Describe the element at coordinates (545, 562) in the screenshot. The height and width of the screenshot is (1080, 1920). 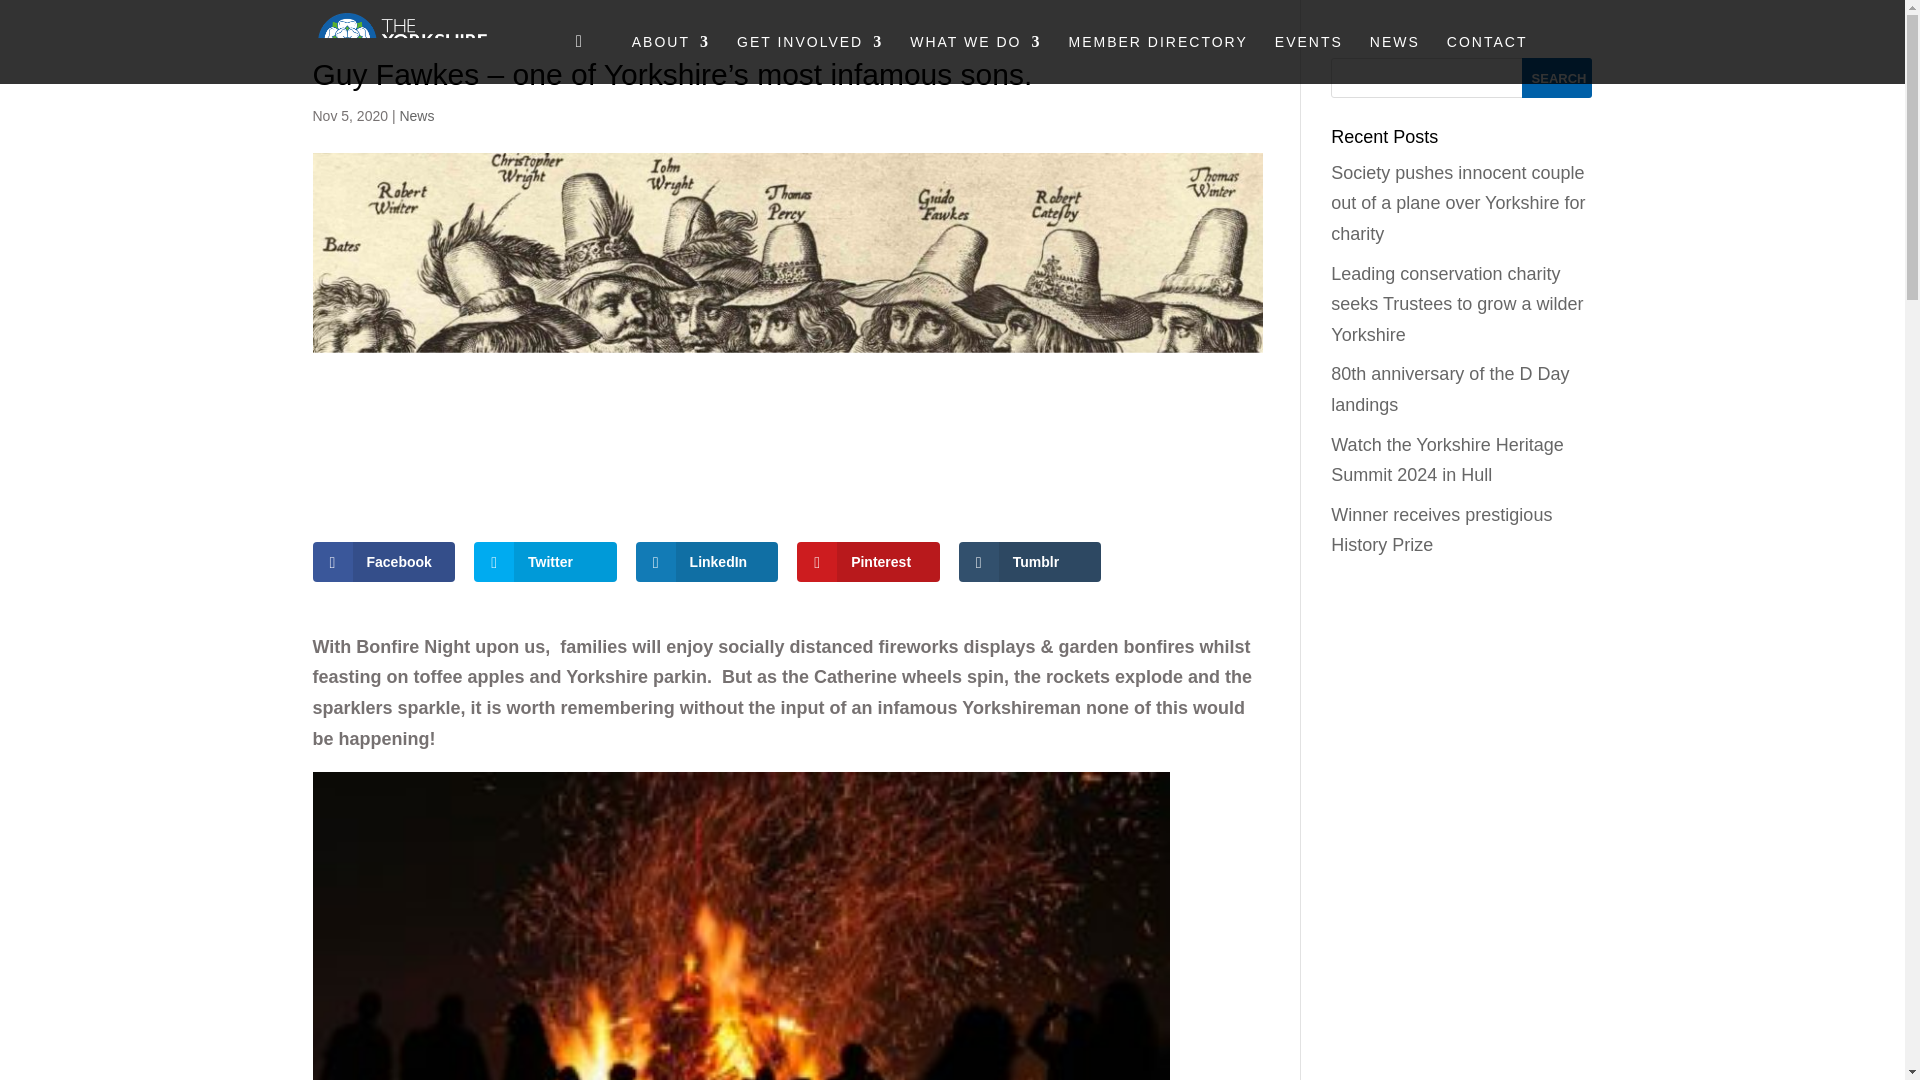
I see `Twitter` at that location.